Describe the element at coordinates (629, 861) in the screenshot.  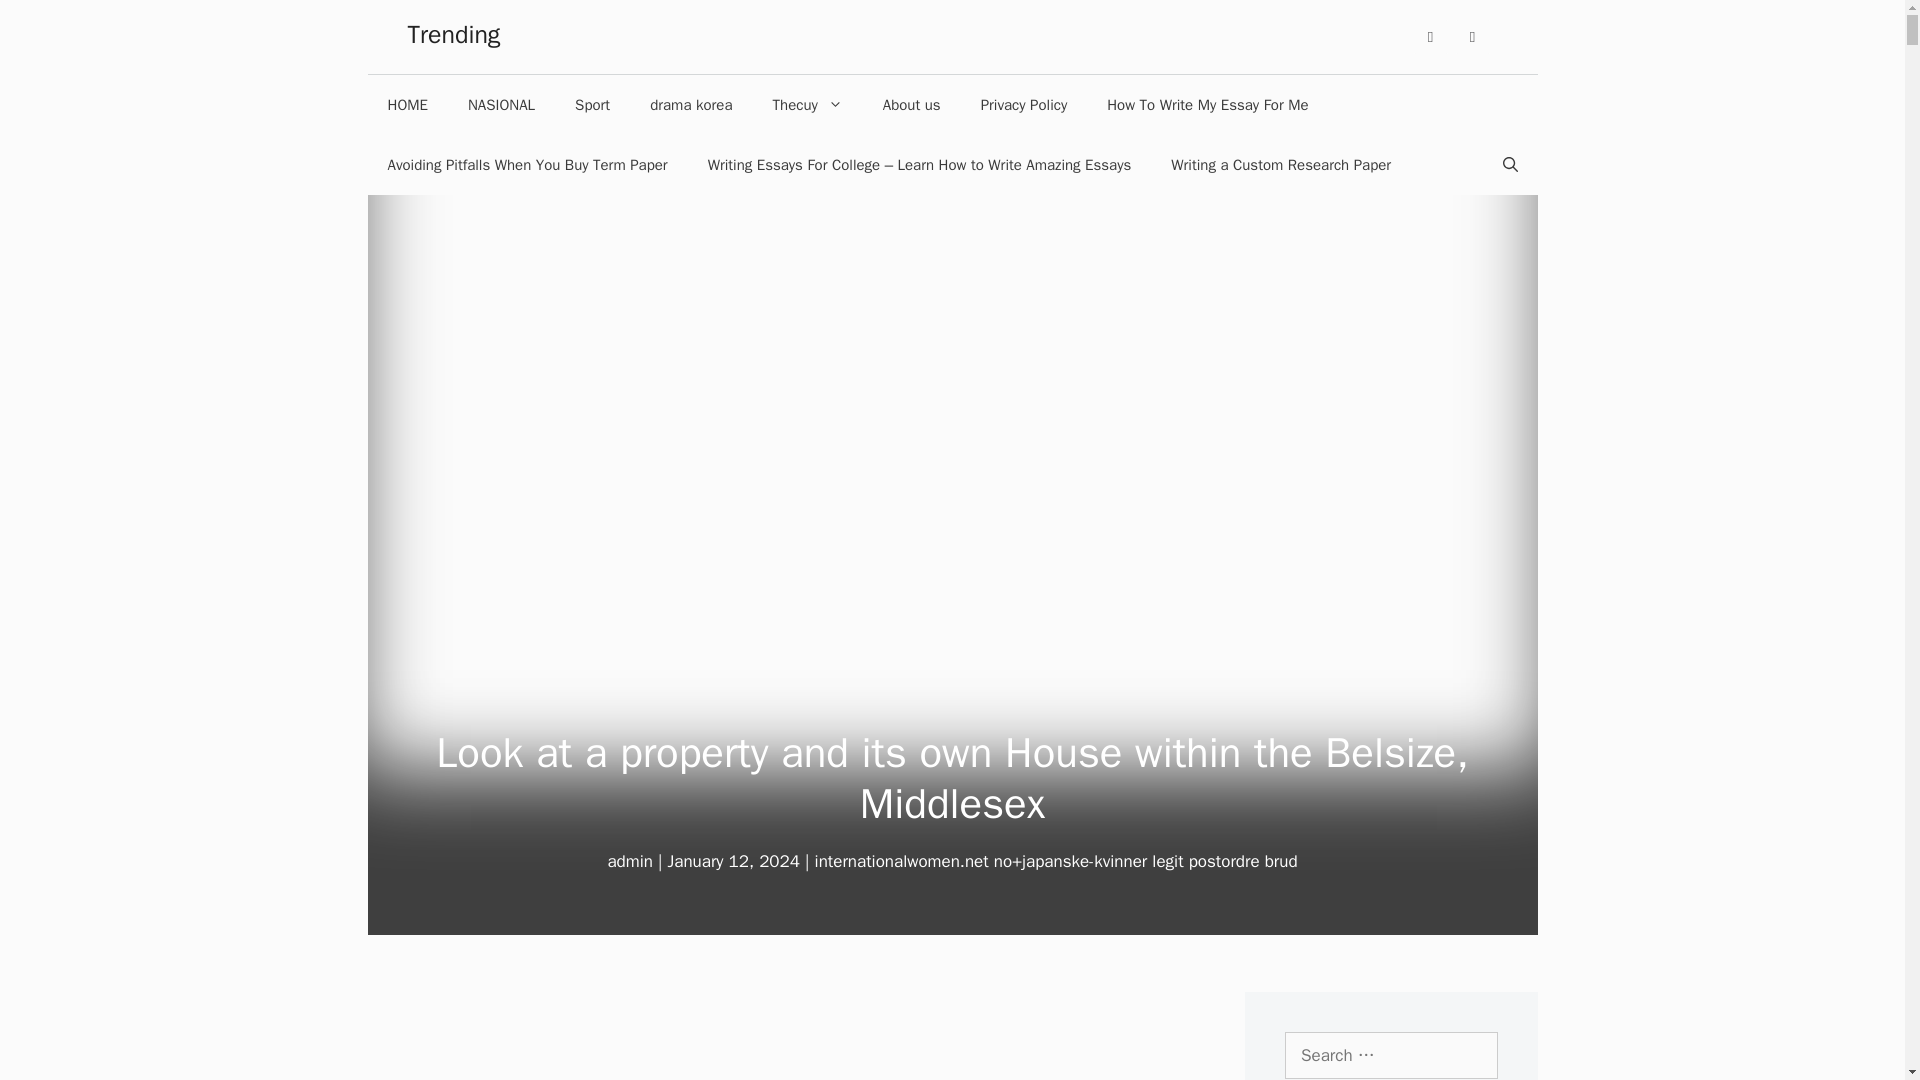
I see `admin` at that location.